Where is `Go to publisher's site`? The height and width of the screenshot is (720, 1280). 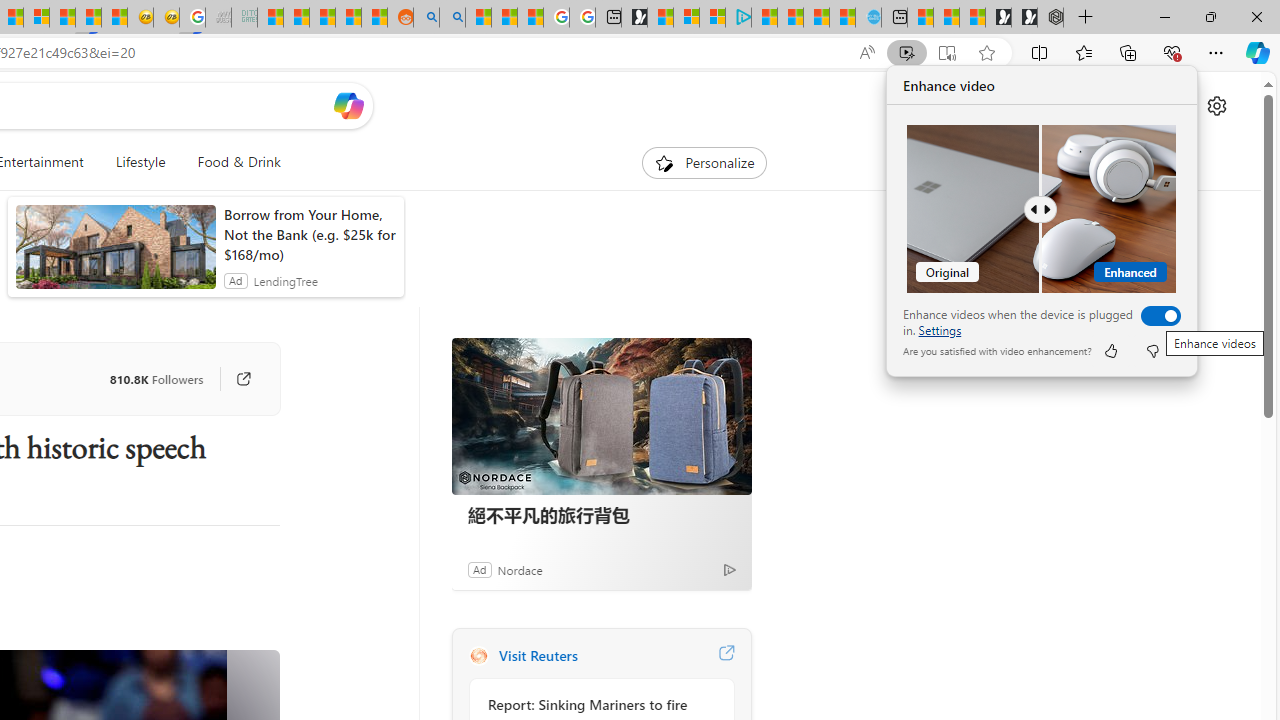
Go to publisher's site is located at coordinates (243, 378).